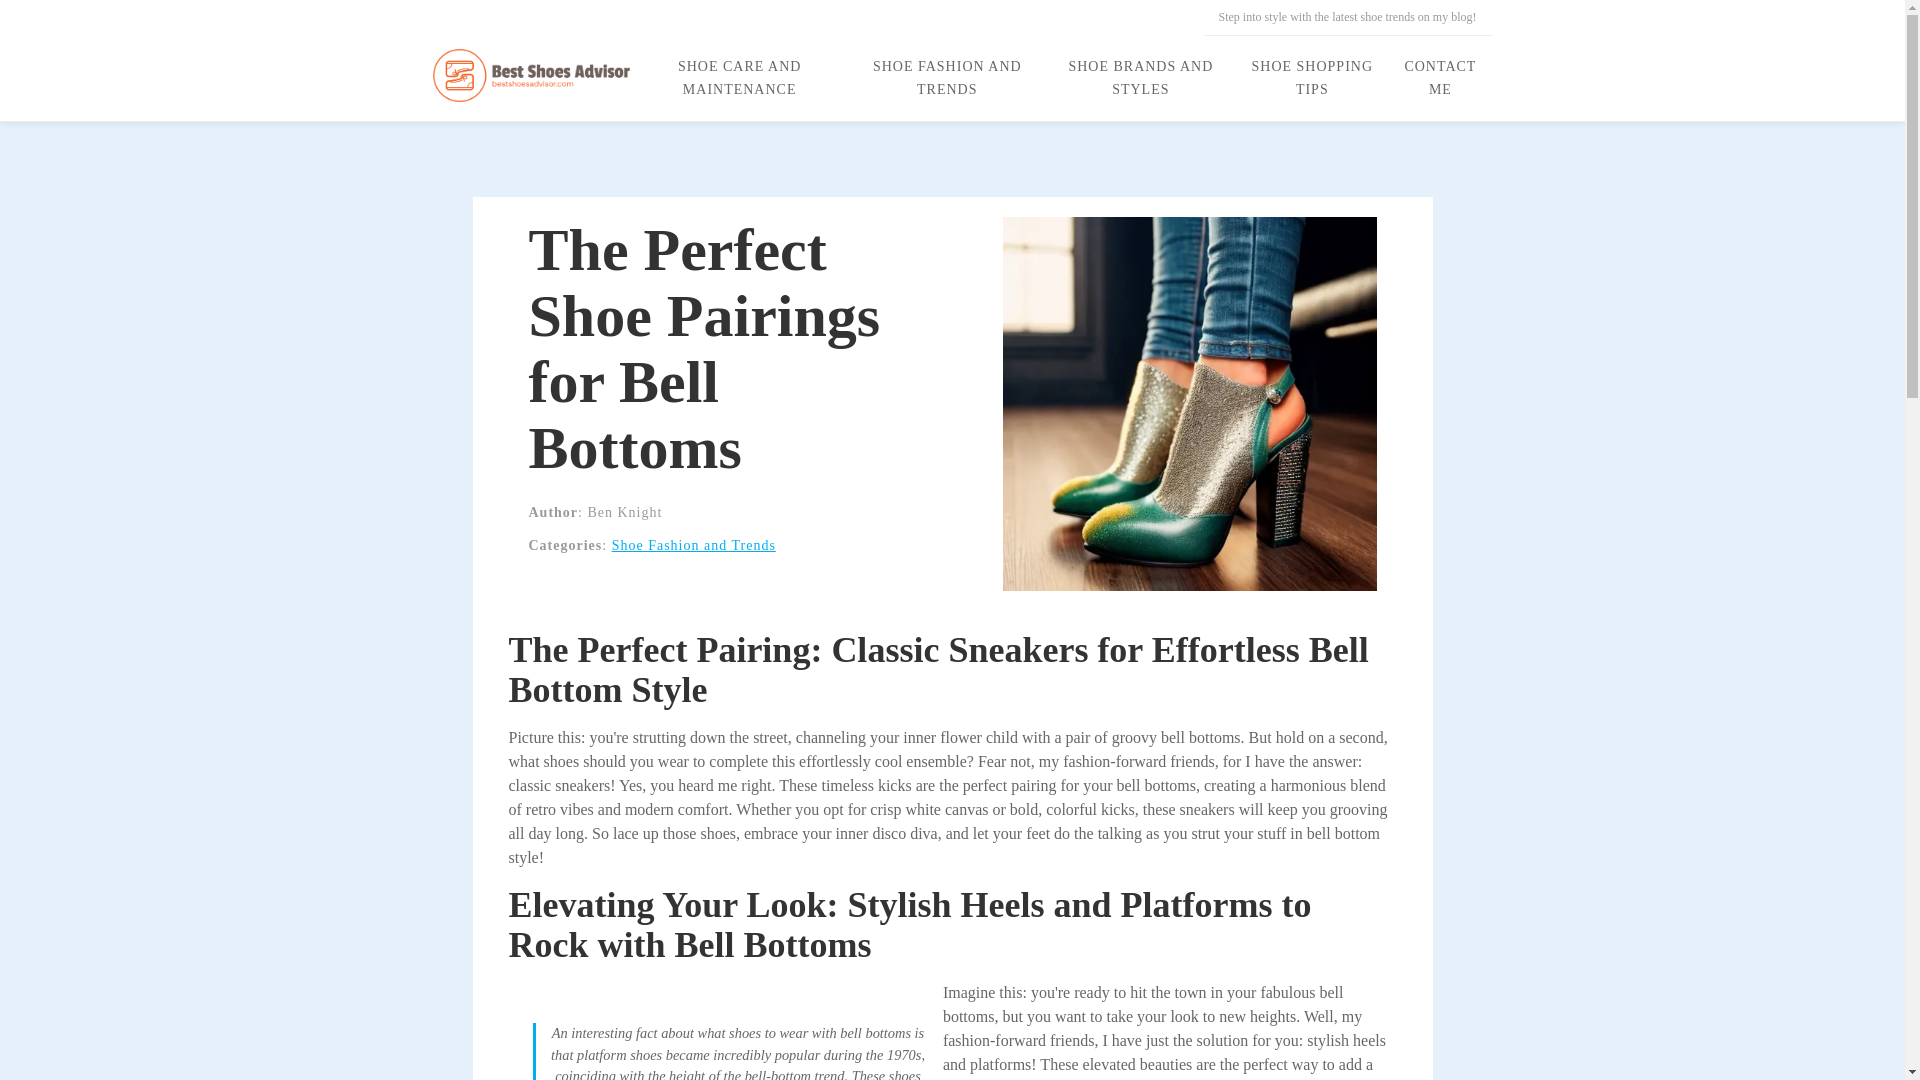 The height and width of the screenshot is (1080, 1920). What do you see at coordinates (738, 78) in the screenshot?
I see `SHOE CARE AND MAINTENANCE` at bounding box center [738, 78].